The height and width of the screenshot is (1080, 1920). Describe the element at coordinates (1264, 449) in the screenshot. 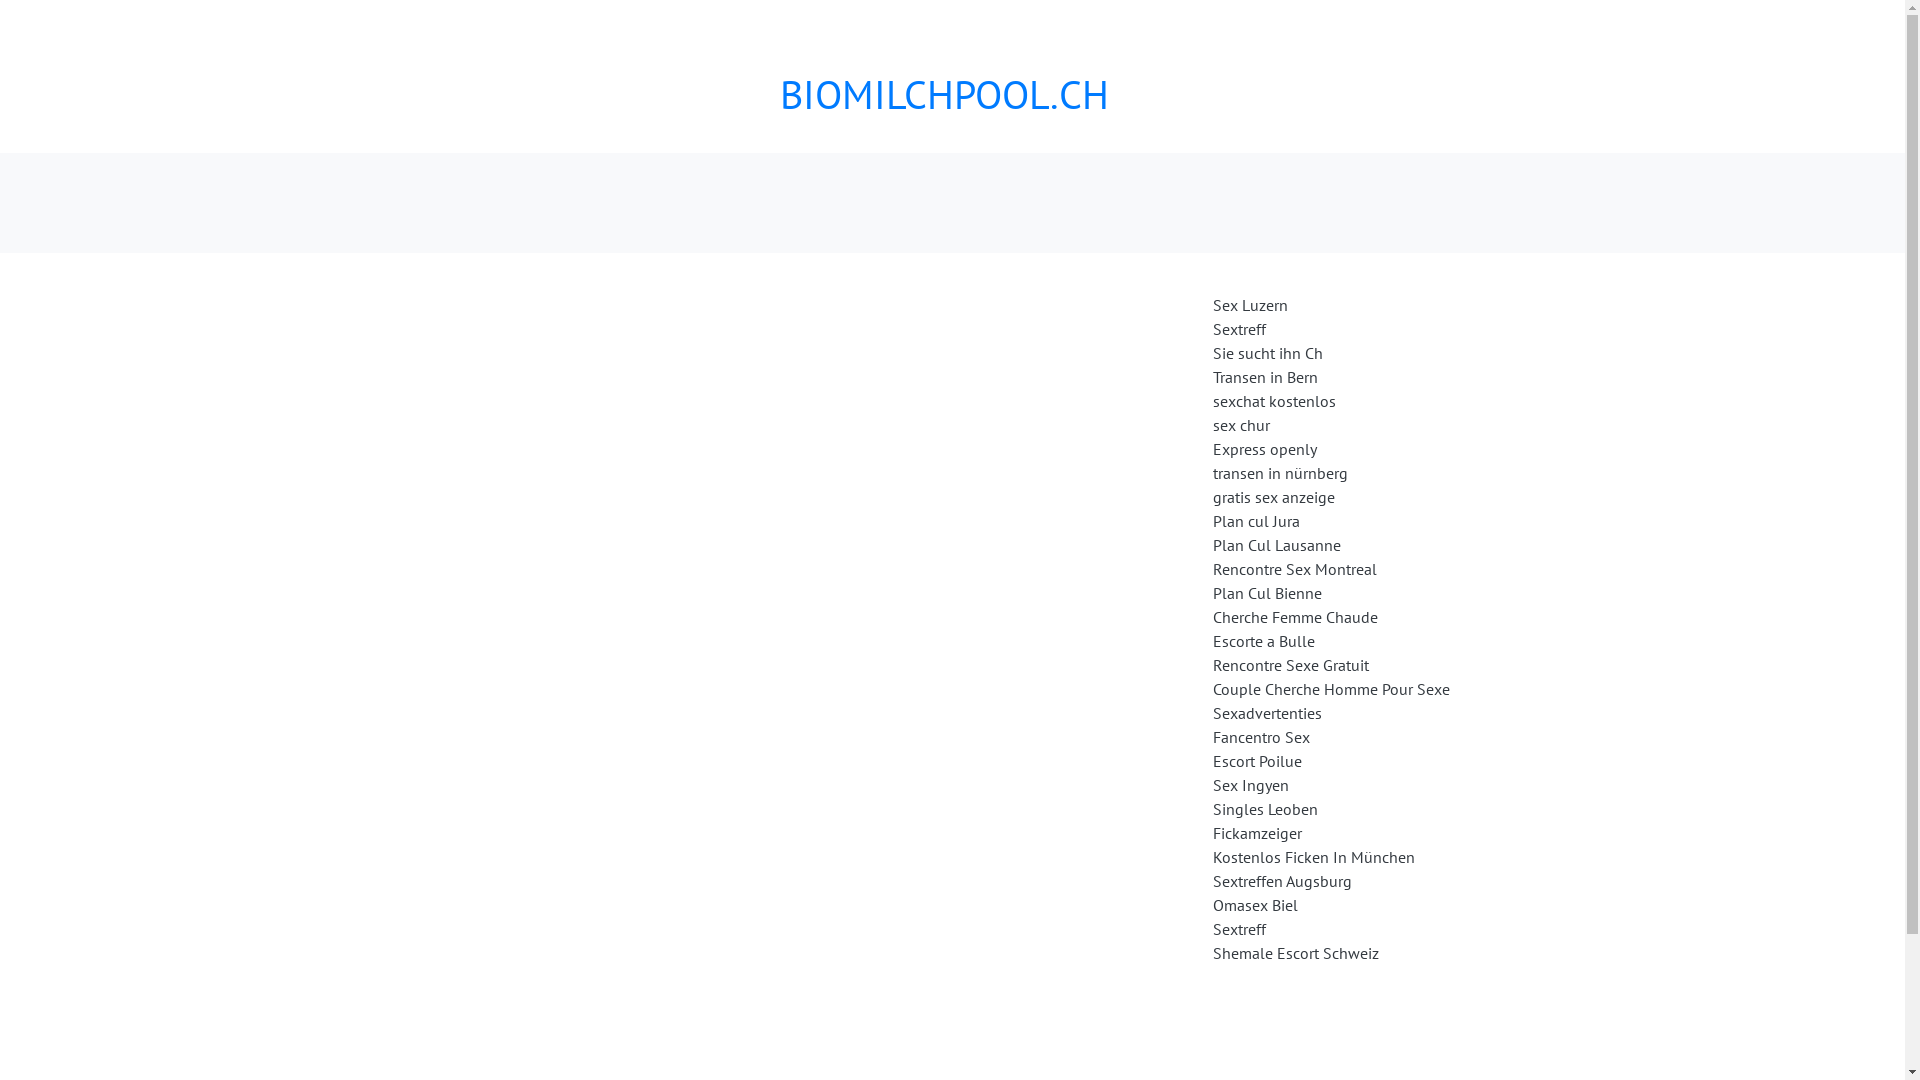

I see `Express openly` at that location.